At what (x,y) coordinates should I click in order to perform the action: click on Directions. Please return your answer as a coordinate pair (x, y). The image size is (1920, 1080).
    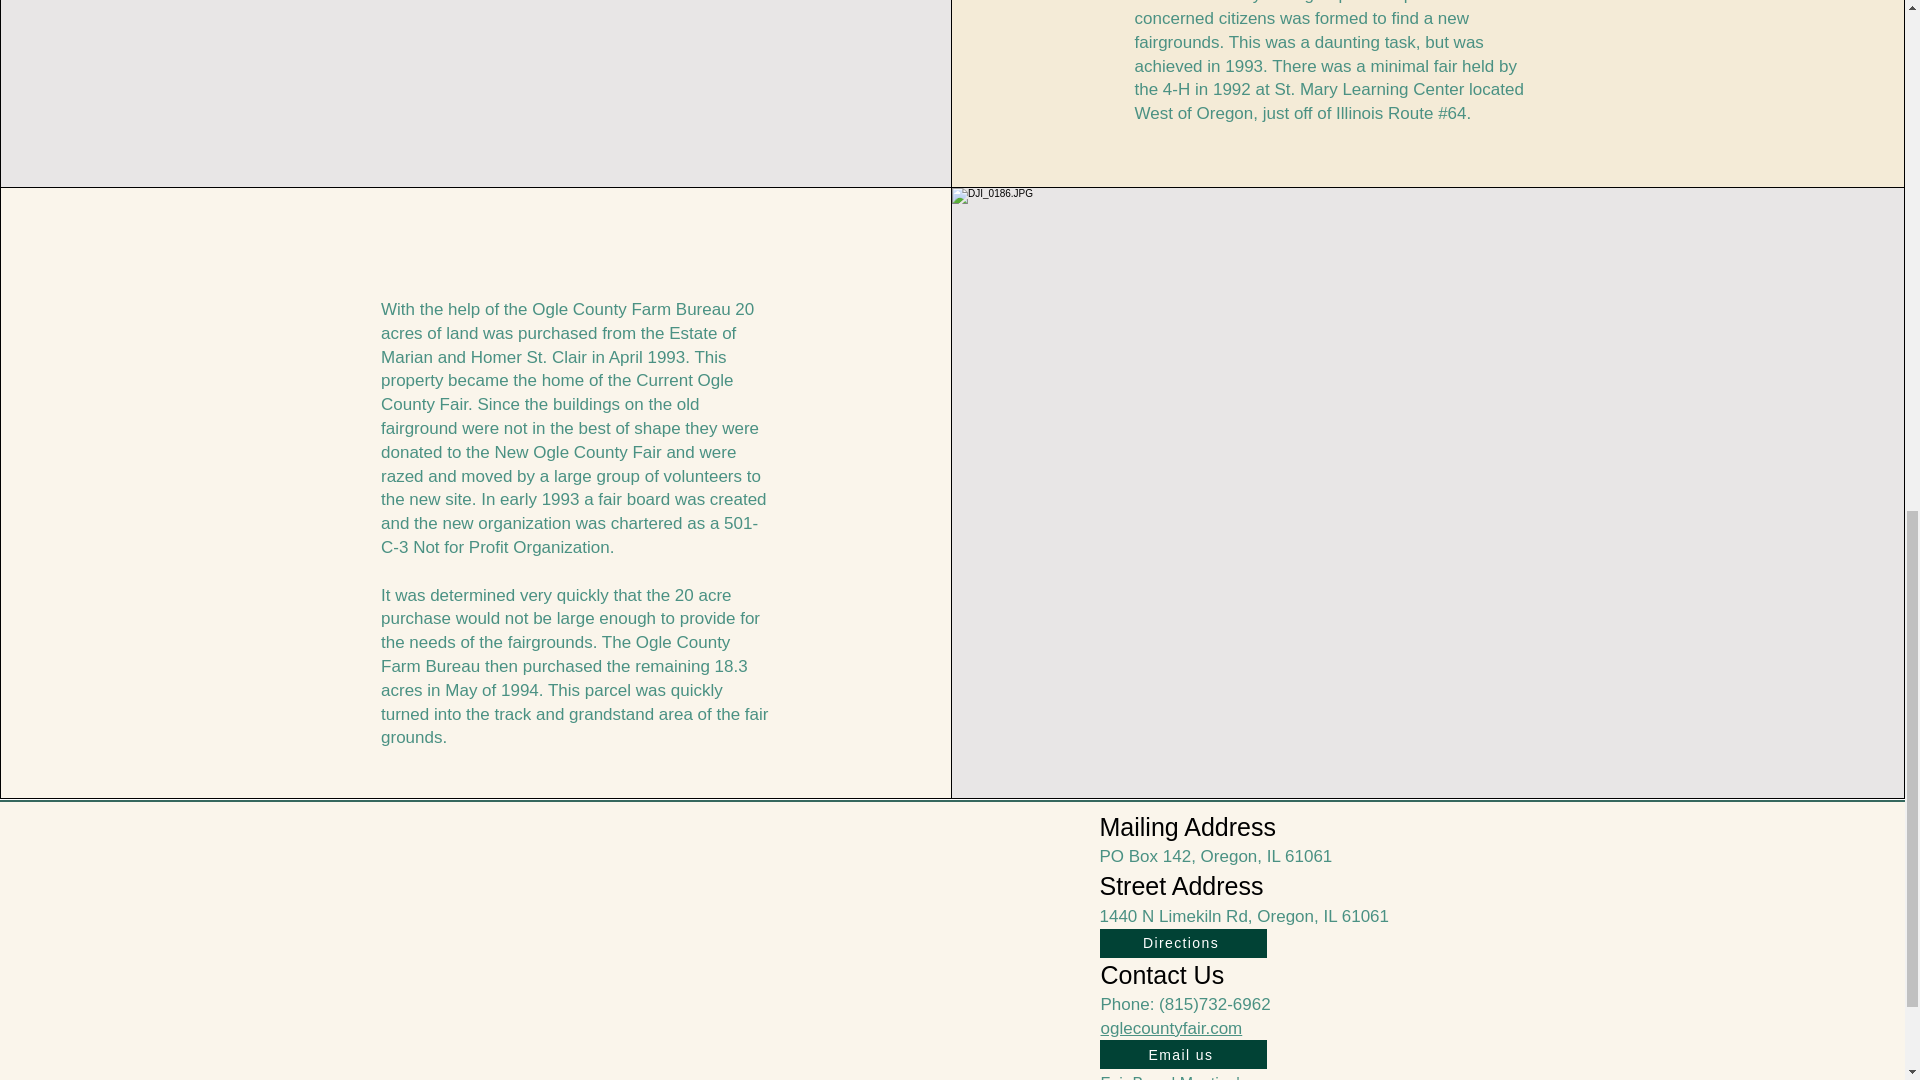
    Looking at the image, I should click on (1184, 942).